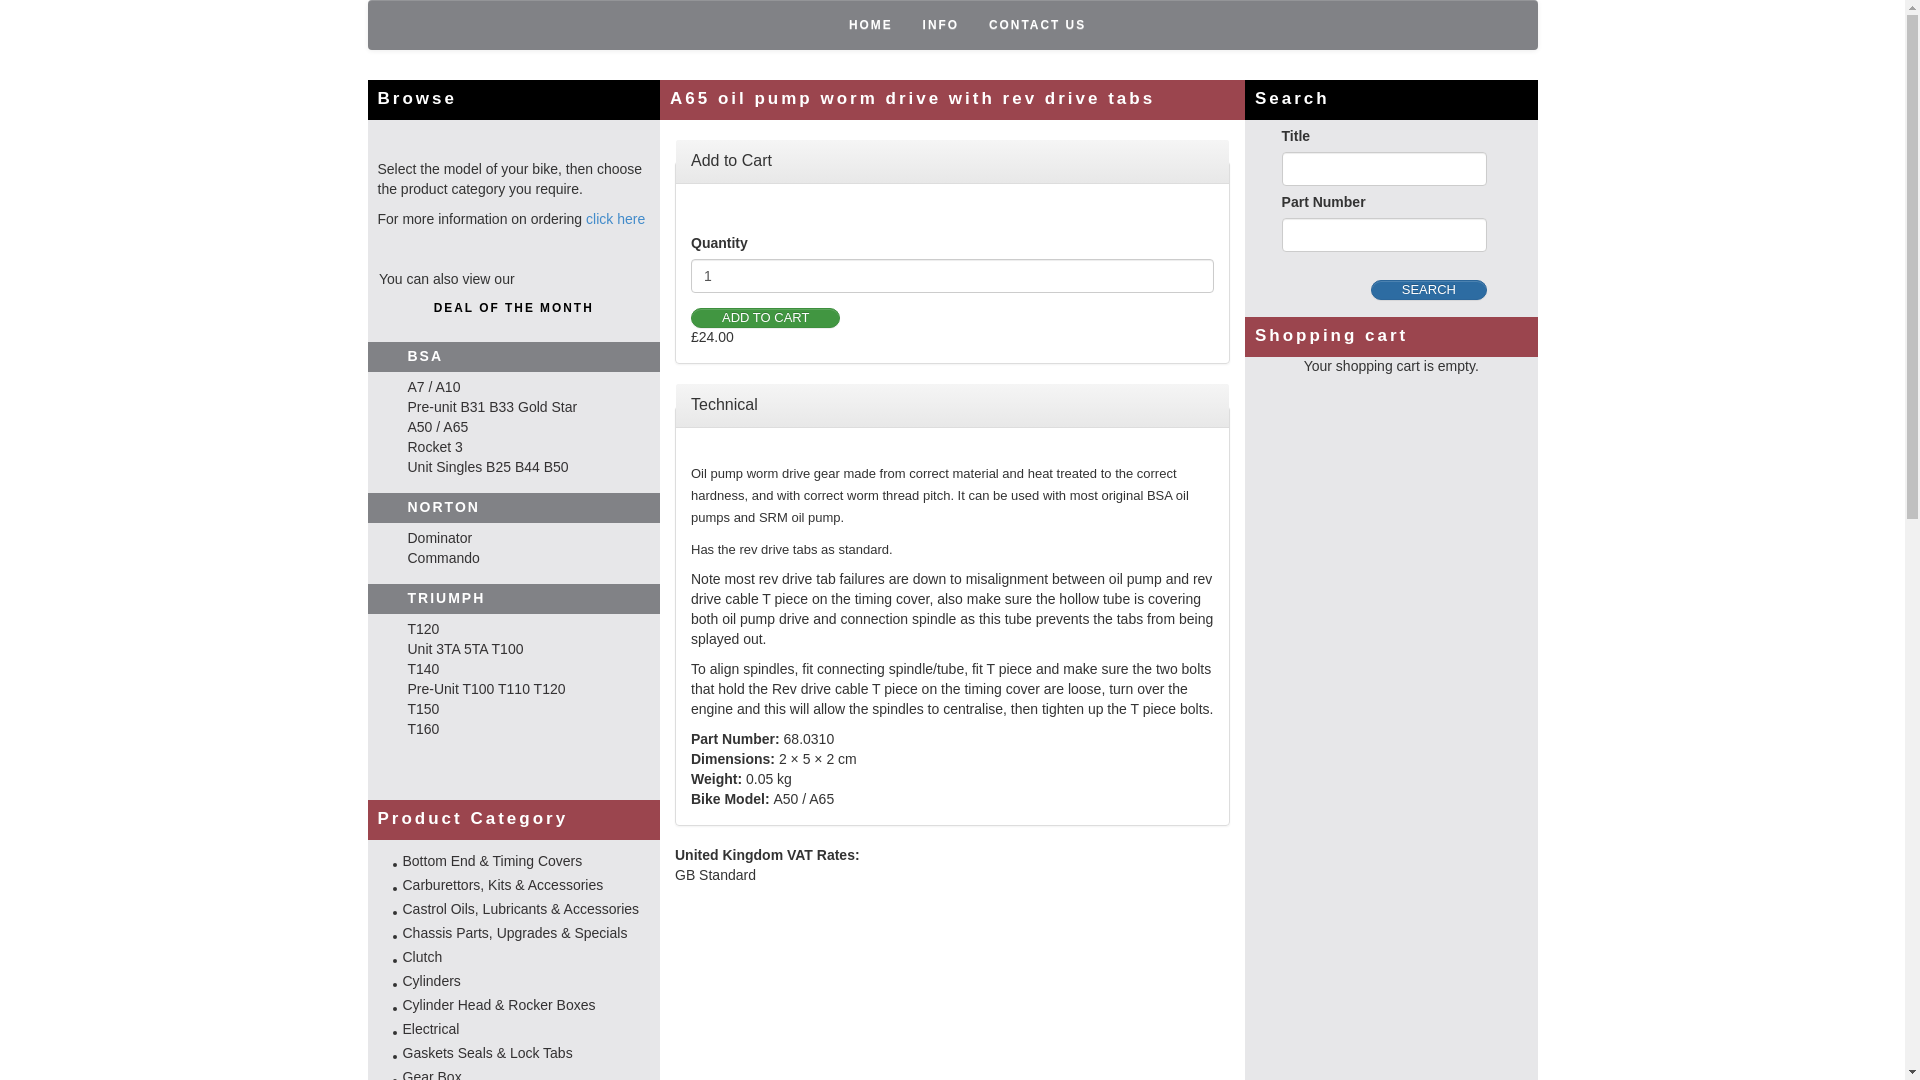 The image size is (1920, 1080). I want to click on Pre-Unit T100 T110 T120, so click(467, 688).